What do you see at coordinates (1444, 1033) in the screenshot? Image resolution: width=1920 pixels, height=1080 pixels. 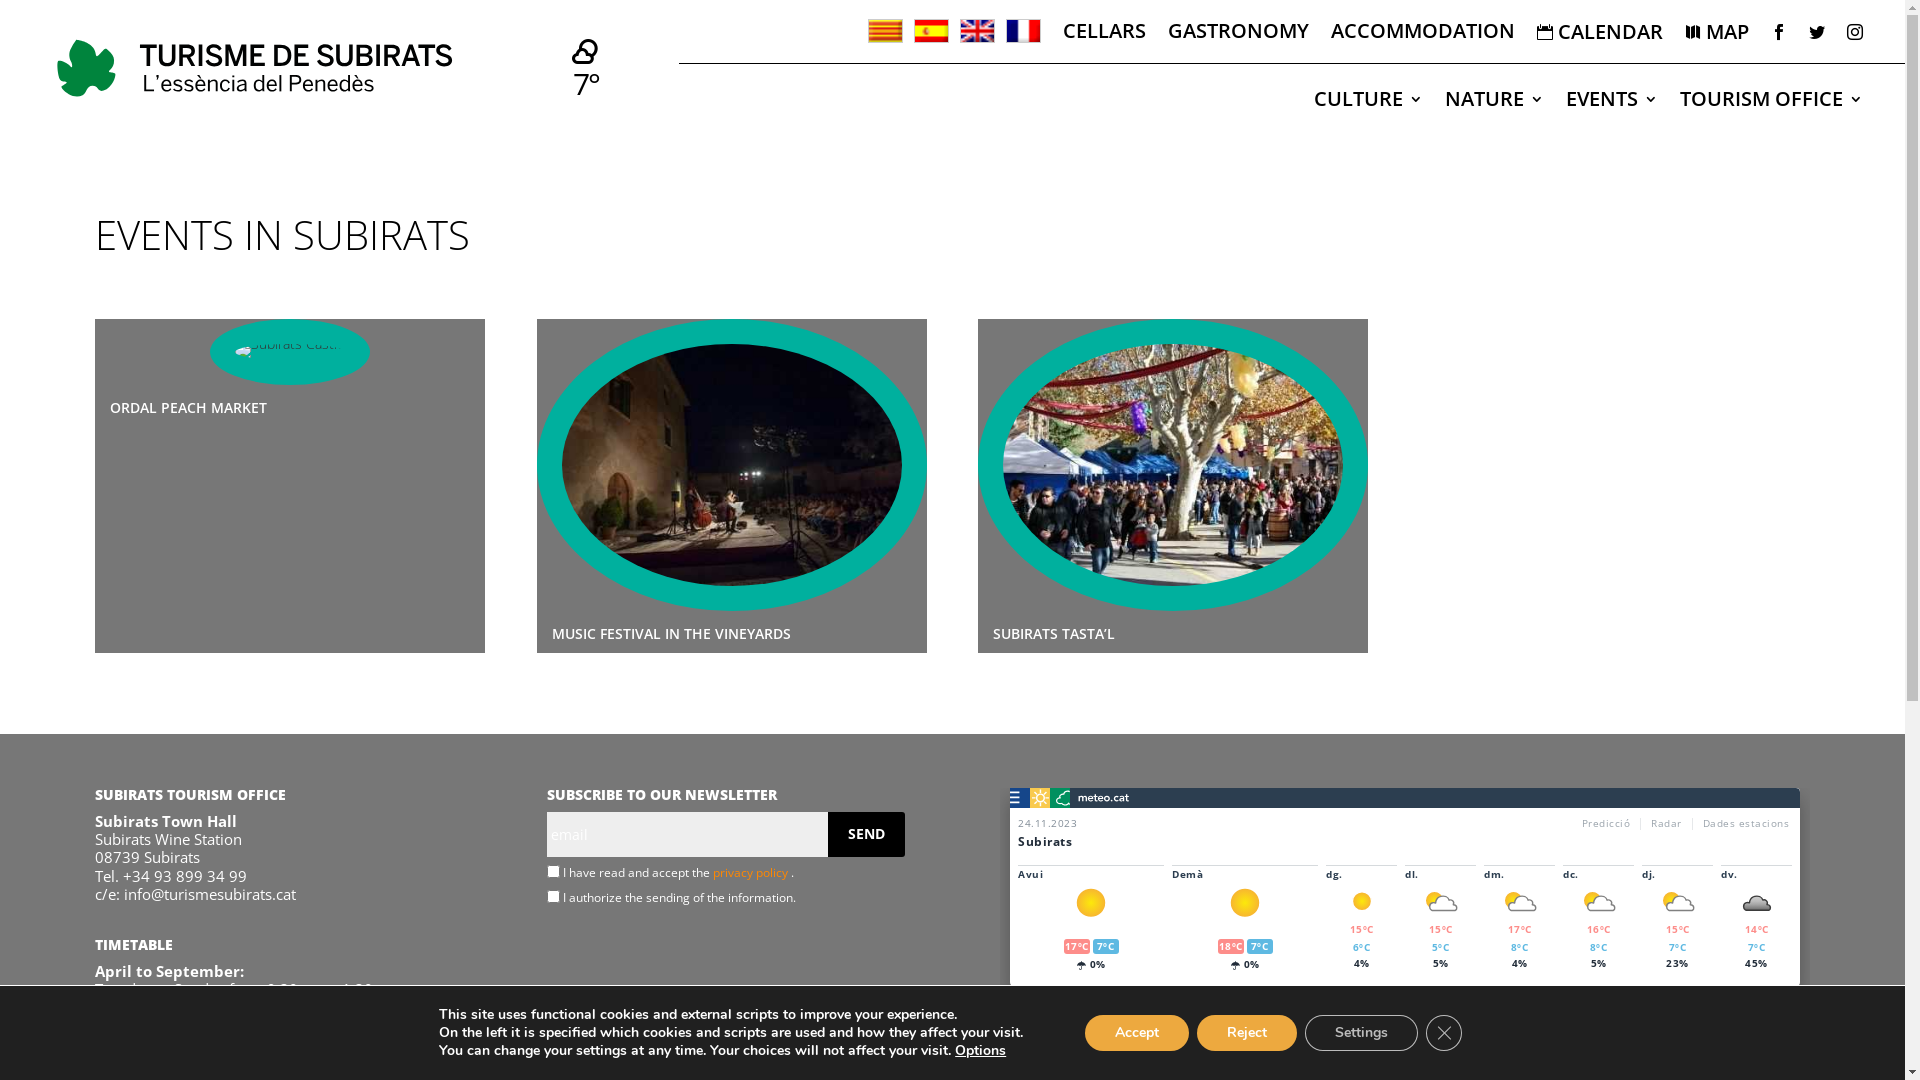 I see `Close GDPR Cookie Banner` at bounding box center [1444, 1033].